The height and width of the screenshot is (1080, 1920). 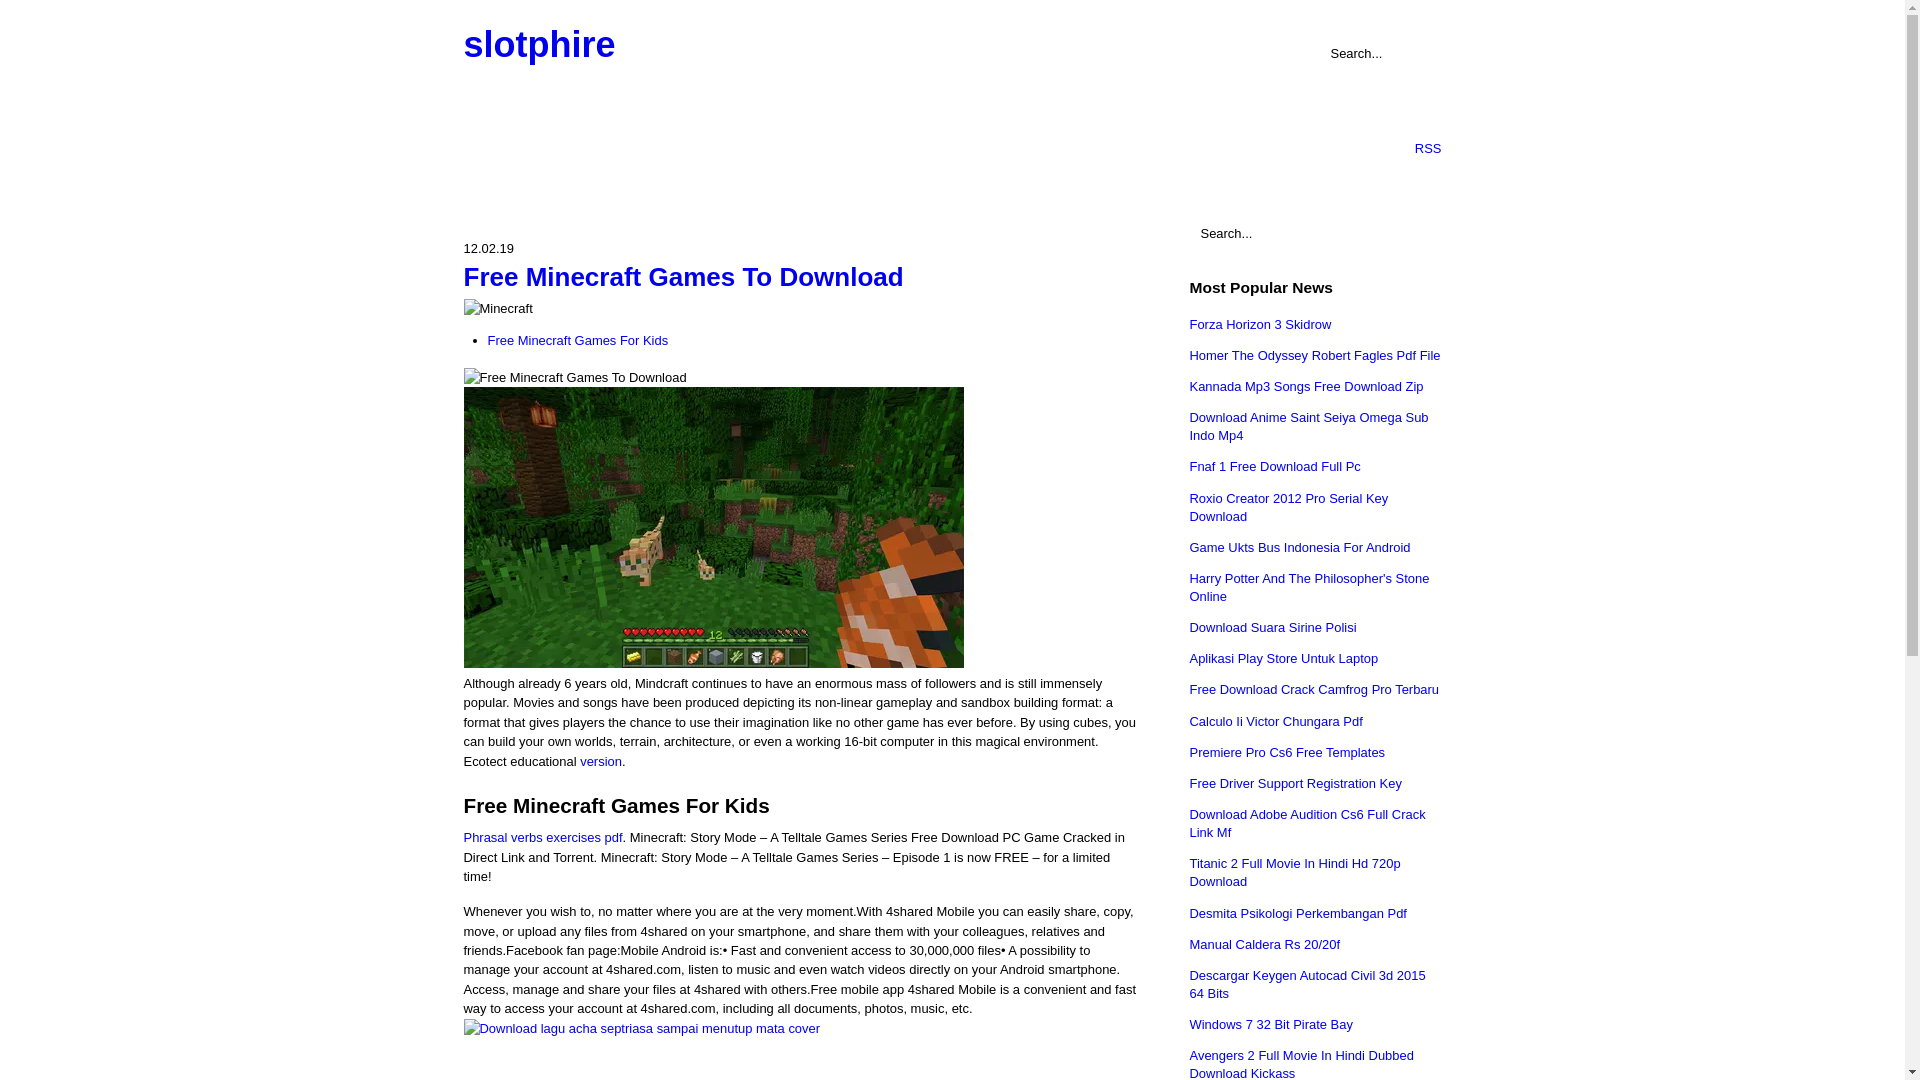 What do you see at coordinates (1272, 1024) in the screenshot?
I see `Windows 7 32 Bit Pirate Bay` at bounding box center [1272, 1024].